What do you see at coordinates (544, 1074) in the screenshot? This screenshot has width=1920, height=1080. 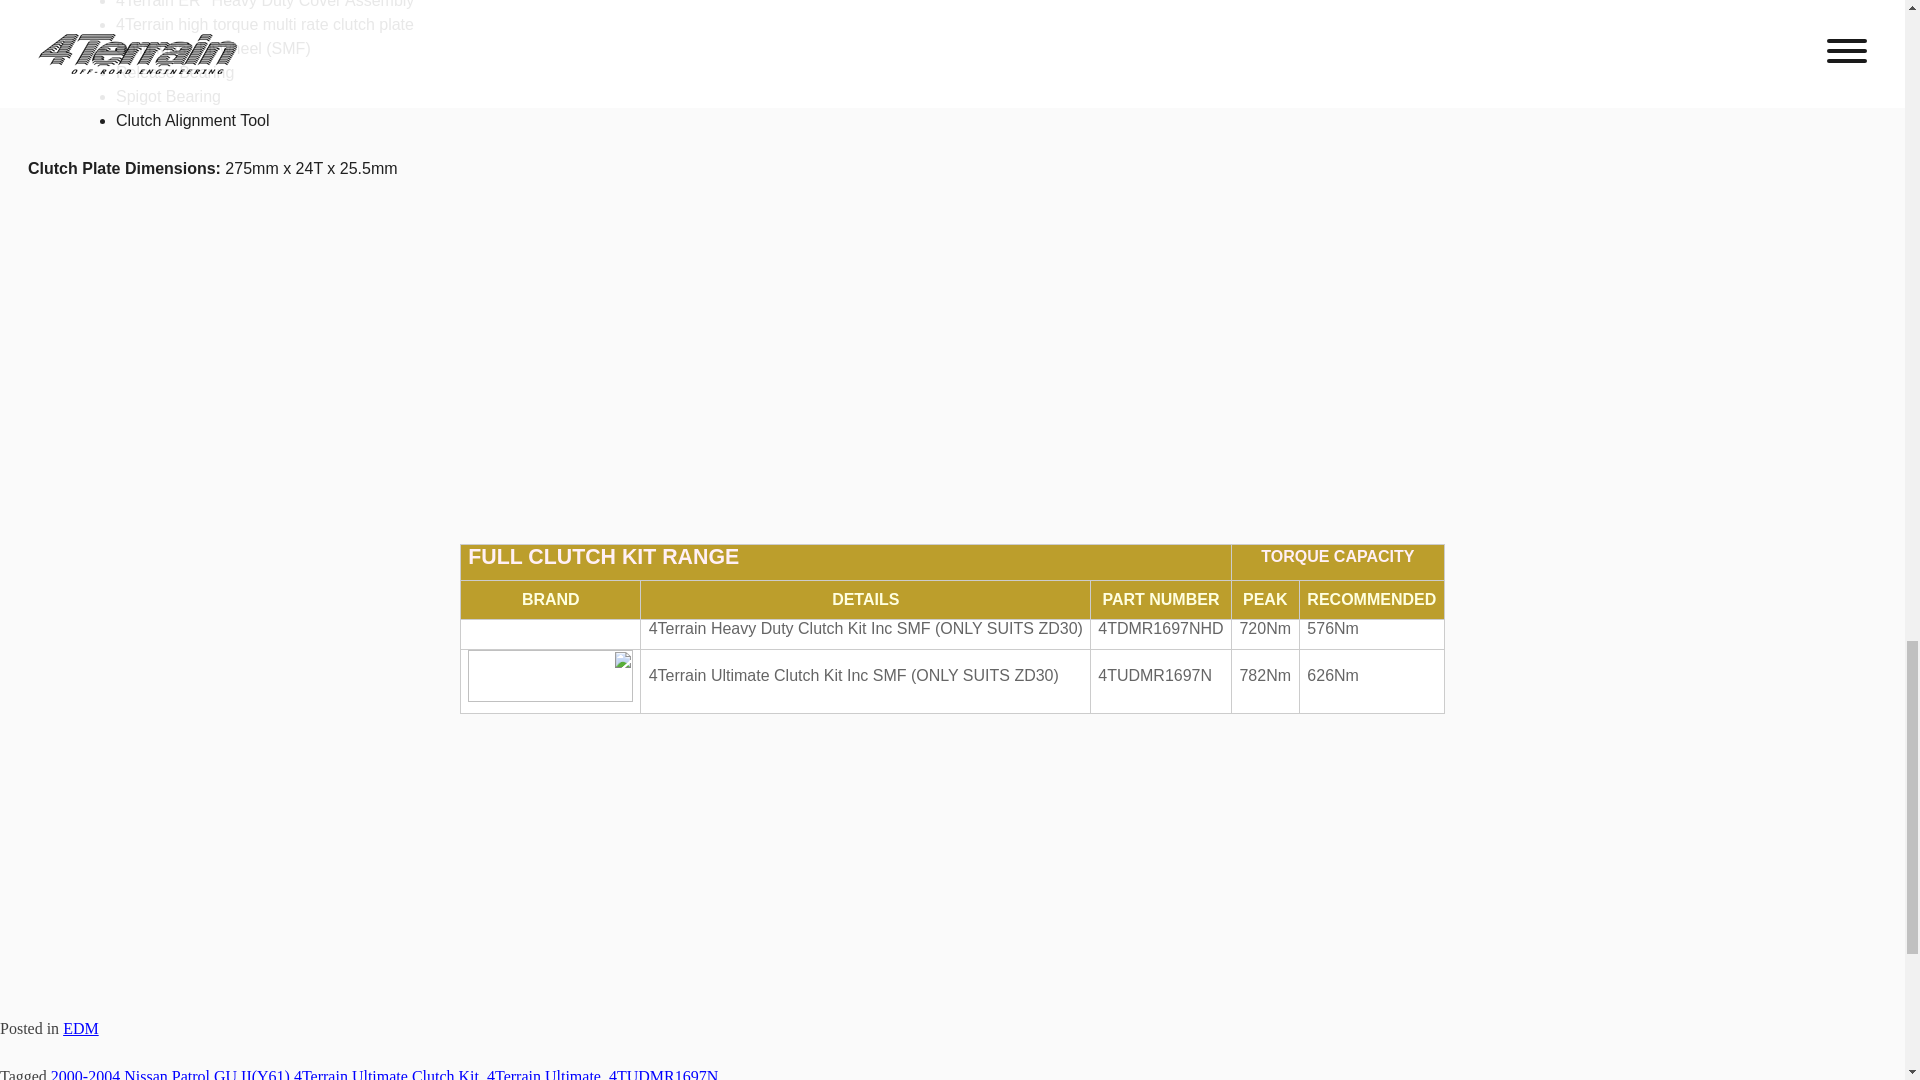 I see `4Terrain Ultimate` at bounding box center [544, 1074].